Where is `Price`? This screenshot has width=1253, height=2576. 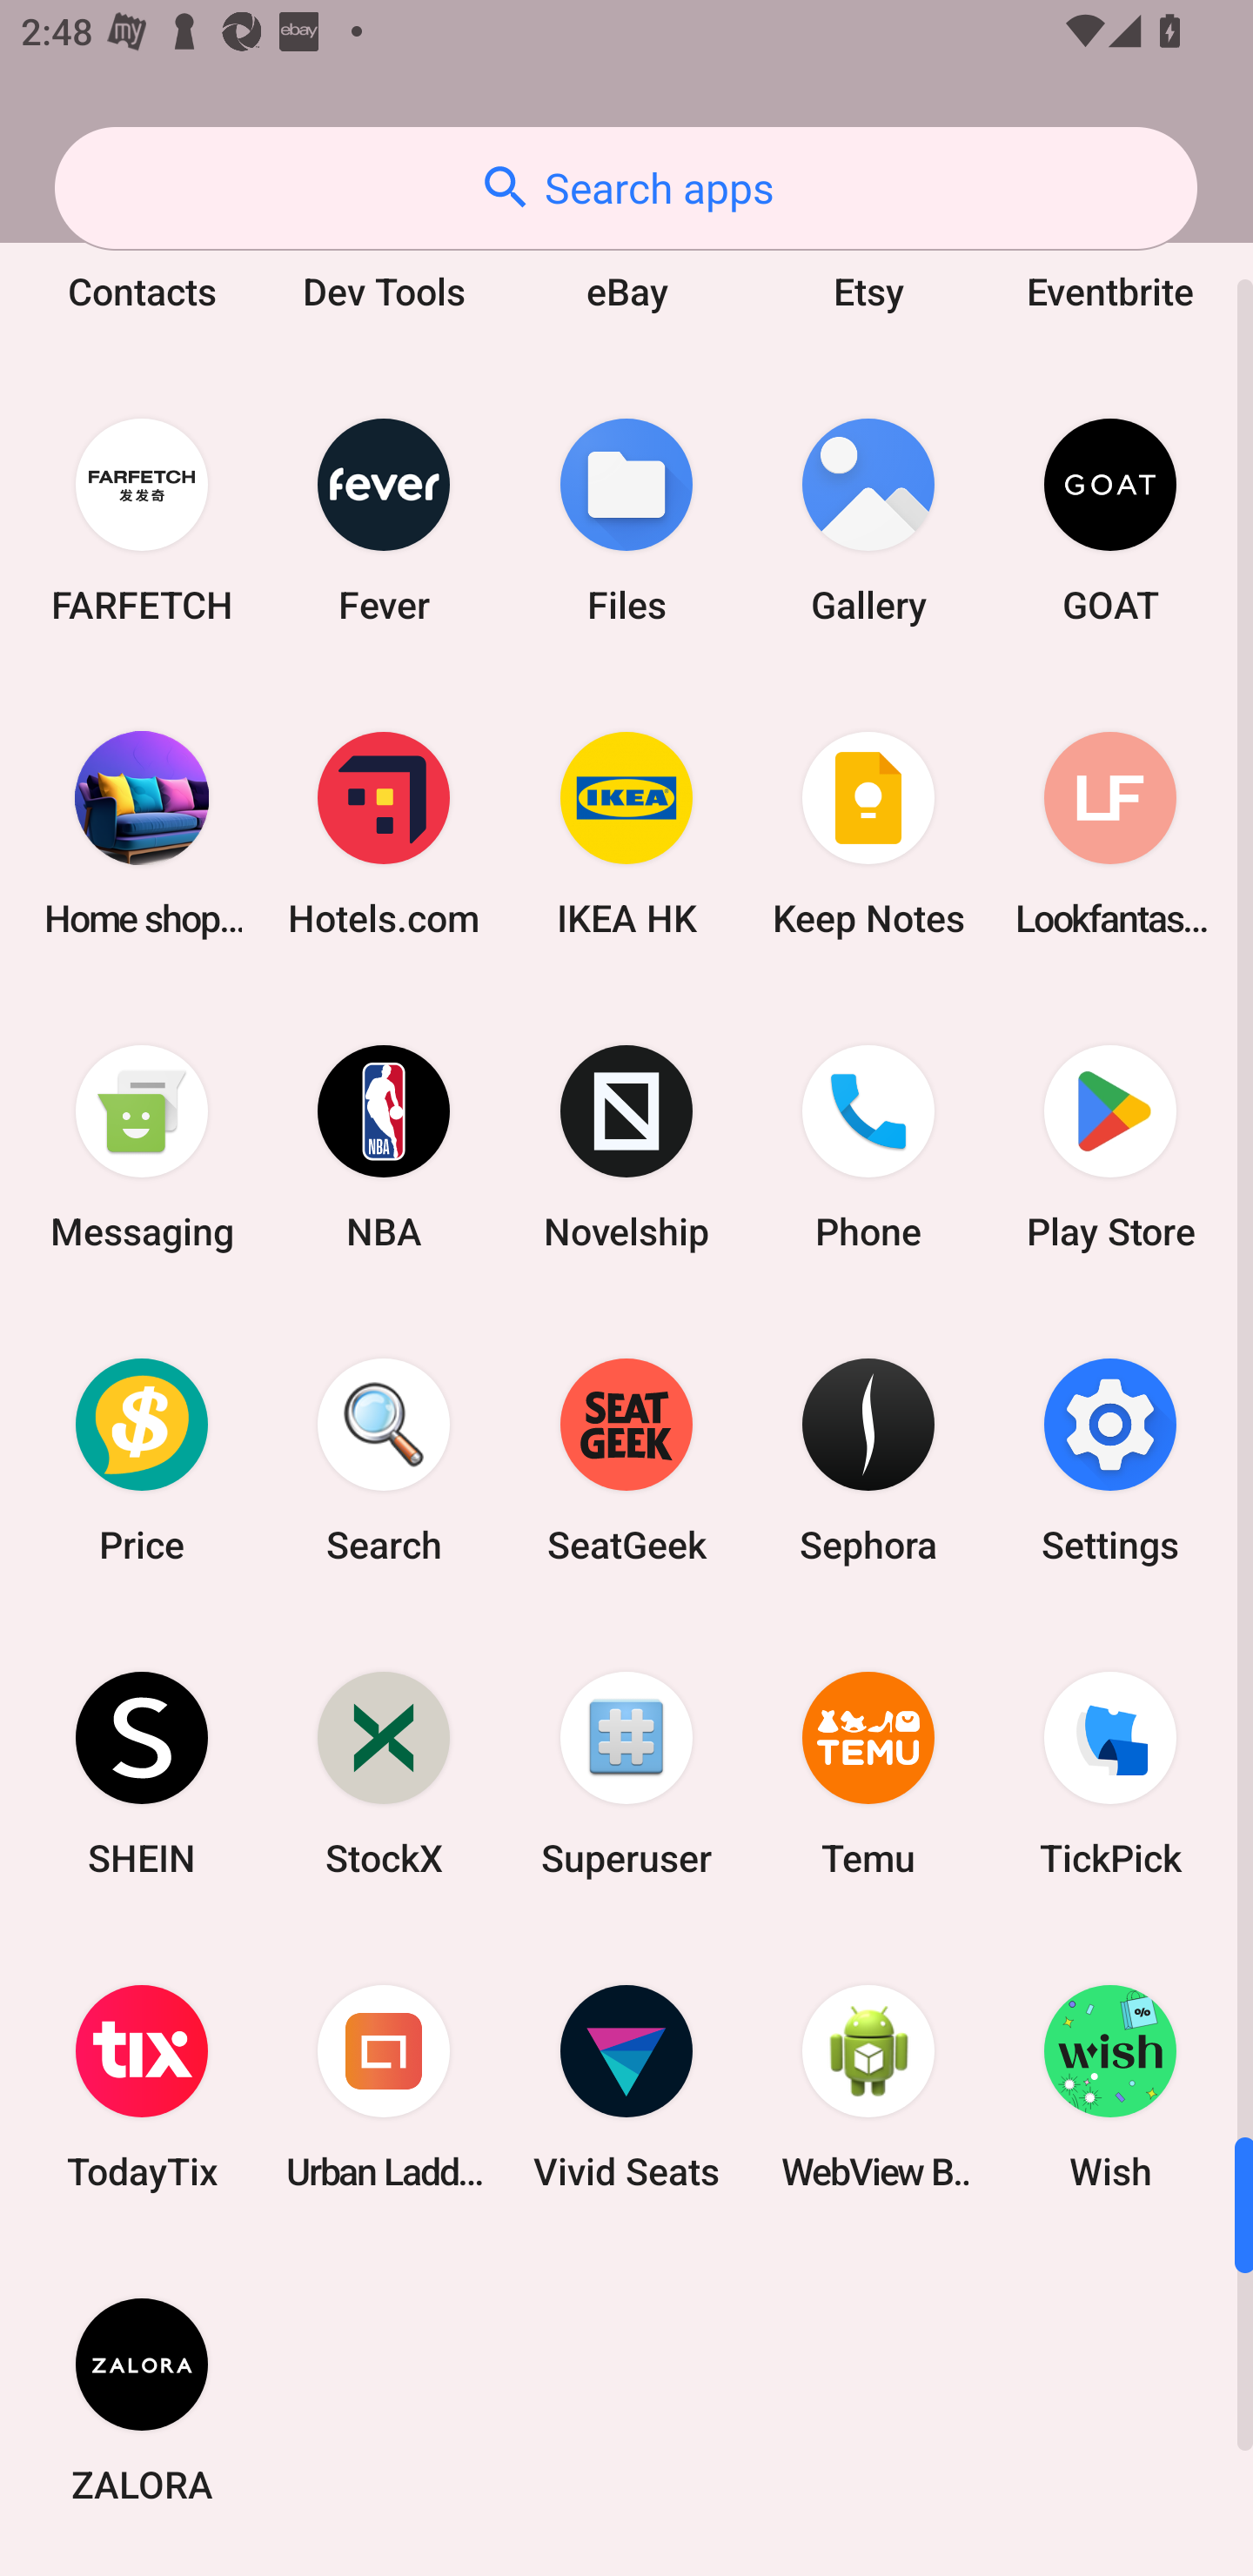
Price is located at coordinates (142, 1460).